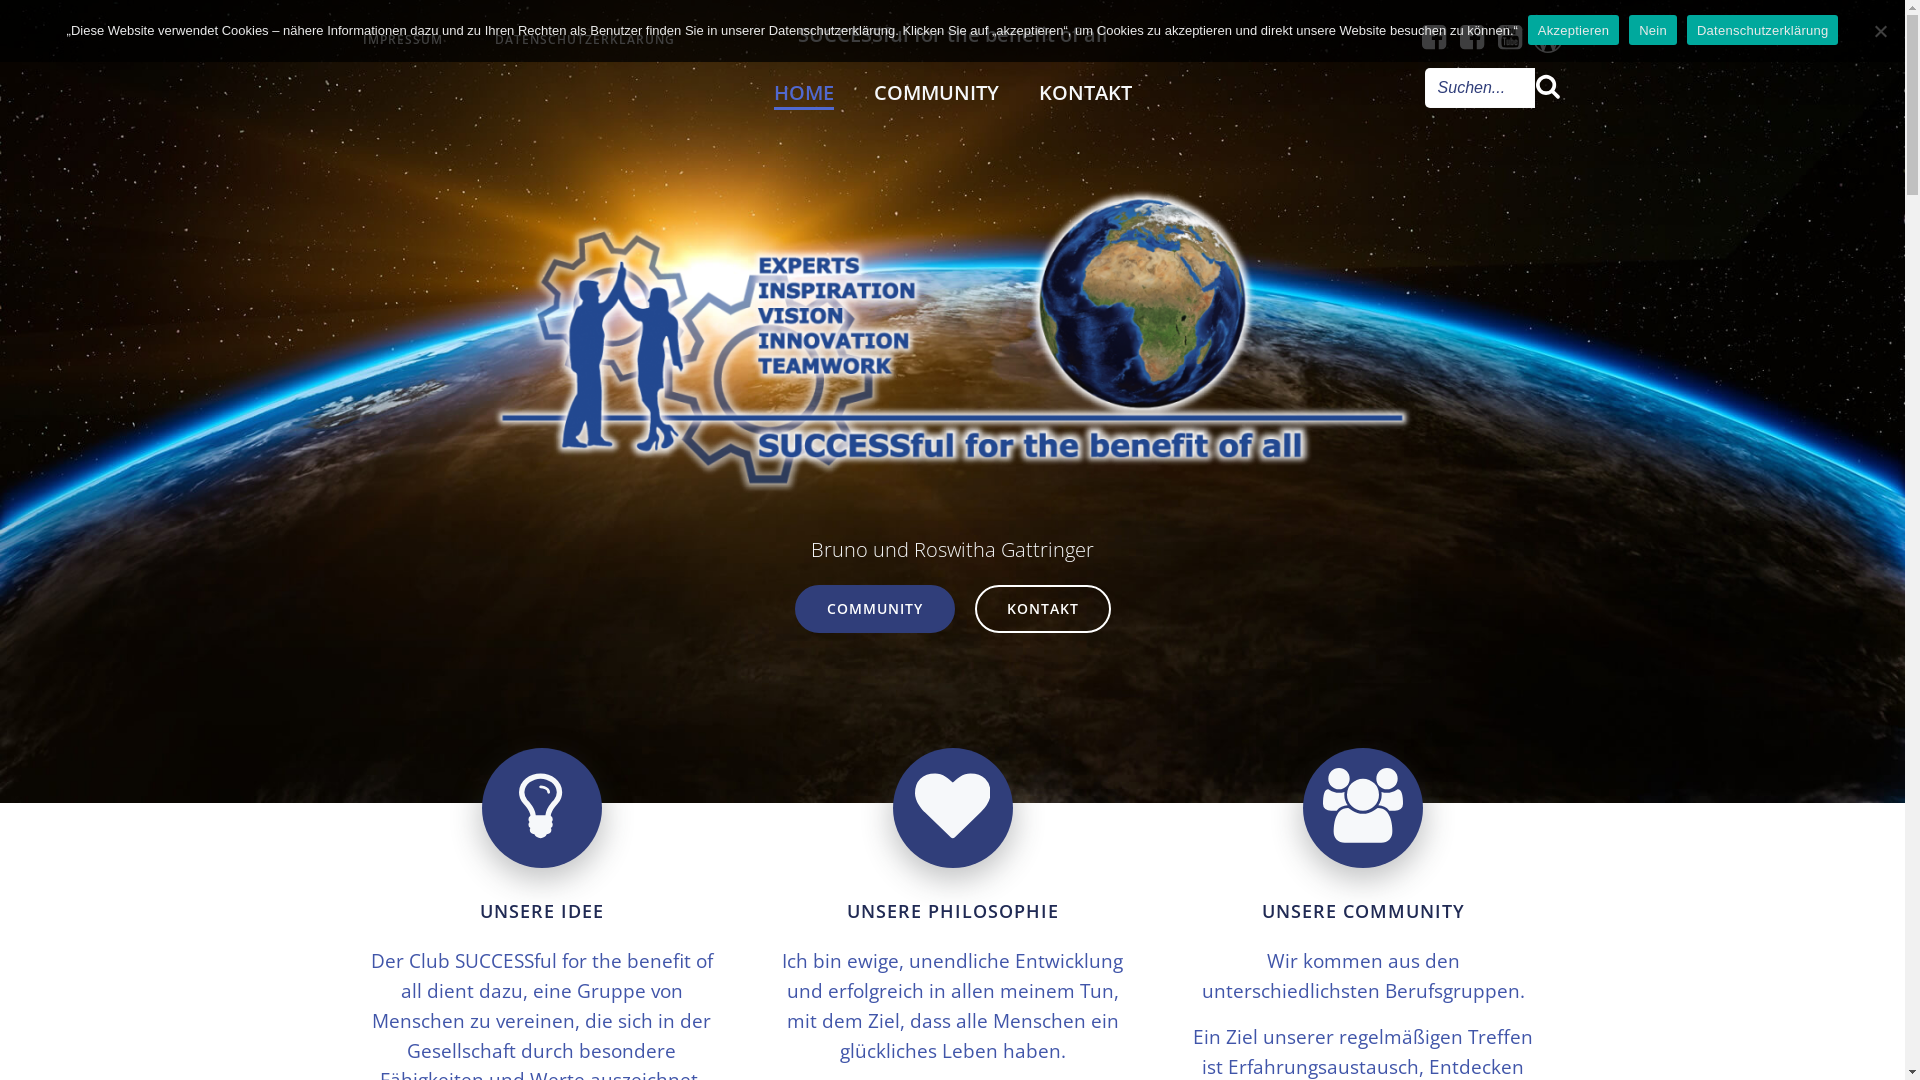  Describe the element at coordinates (1042, 609) in the screenshot. I see `KONTAKT` at that location.